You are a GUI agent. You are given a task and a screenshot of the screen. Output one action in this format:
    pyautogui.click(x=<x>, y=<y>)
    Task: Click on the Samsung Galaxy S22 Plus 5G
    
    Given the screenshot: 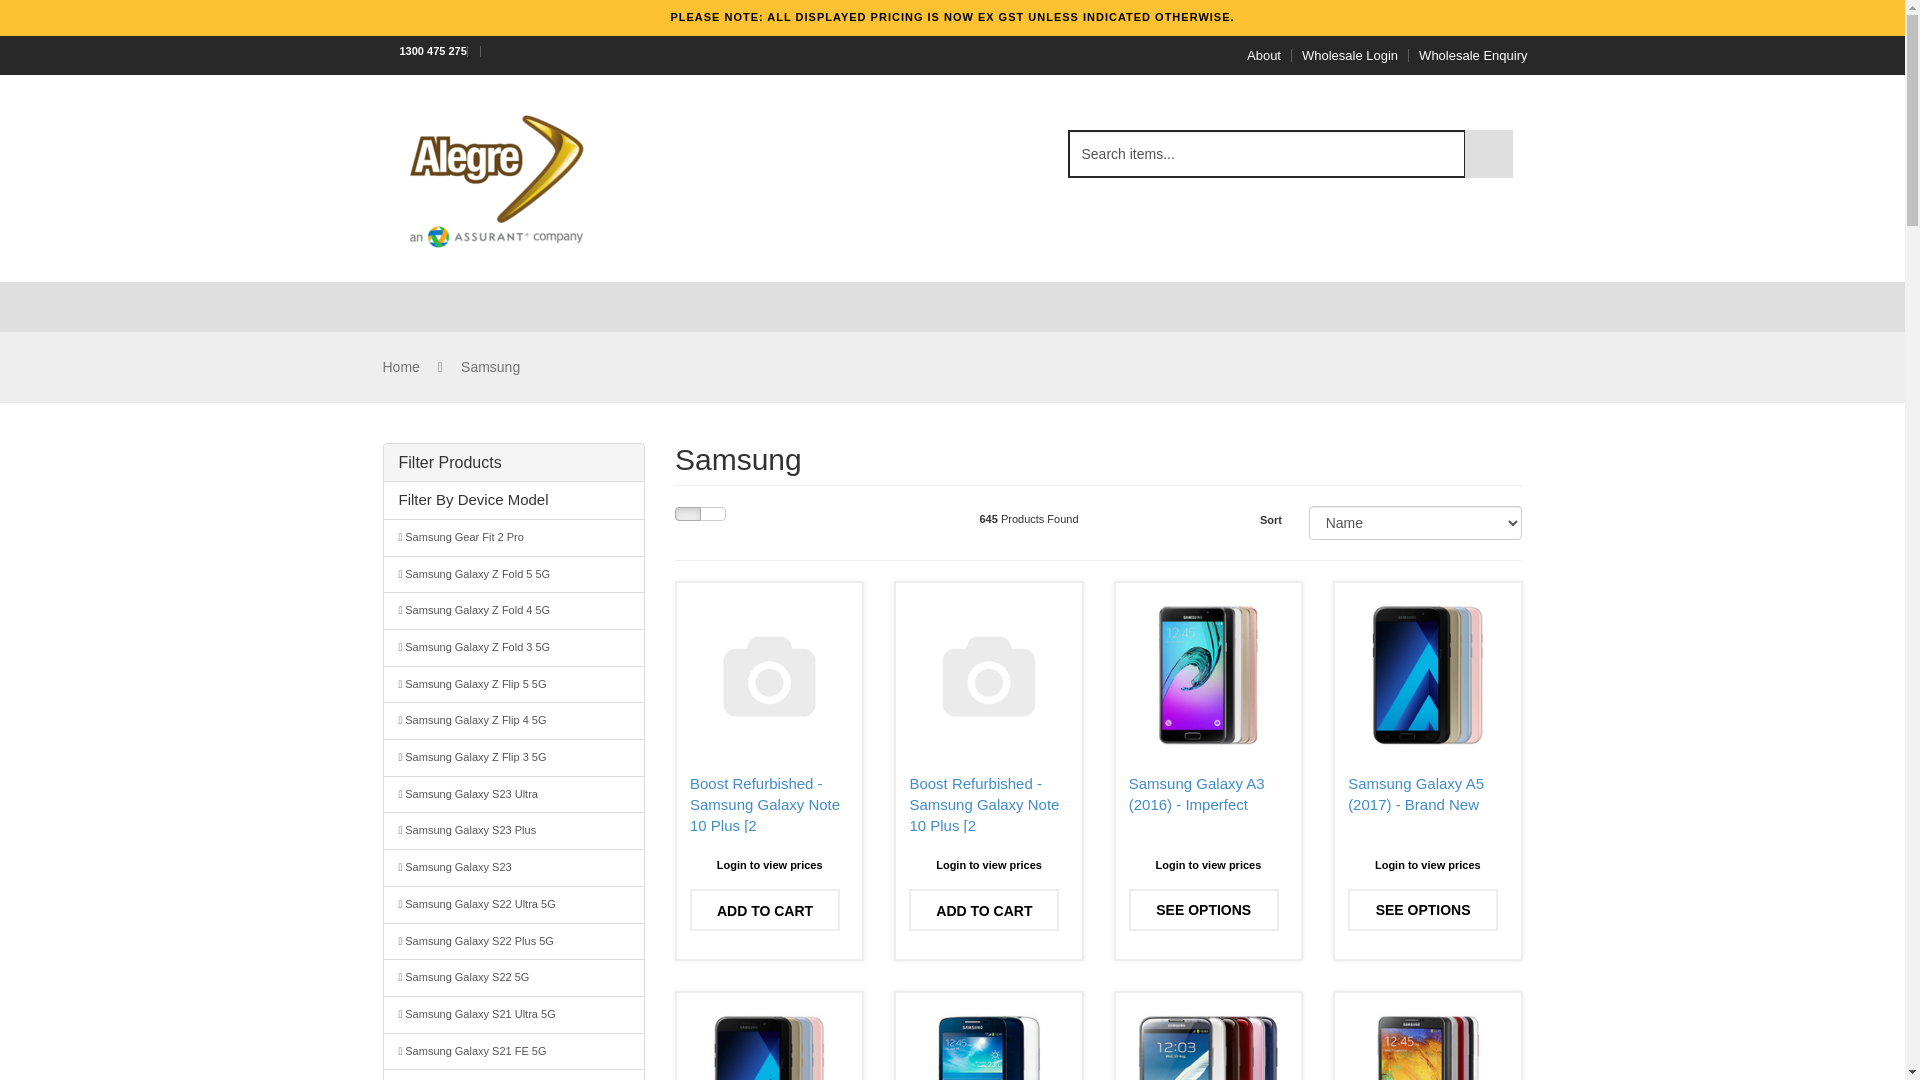 What is the action you would take?
    pyautogui.click(x=514, y=942)
    